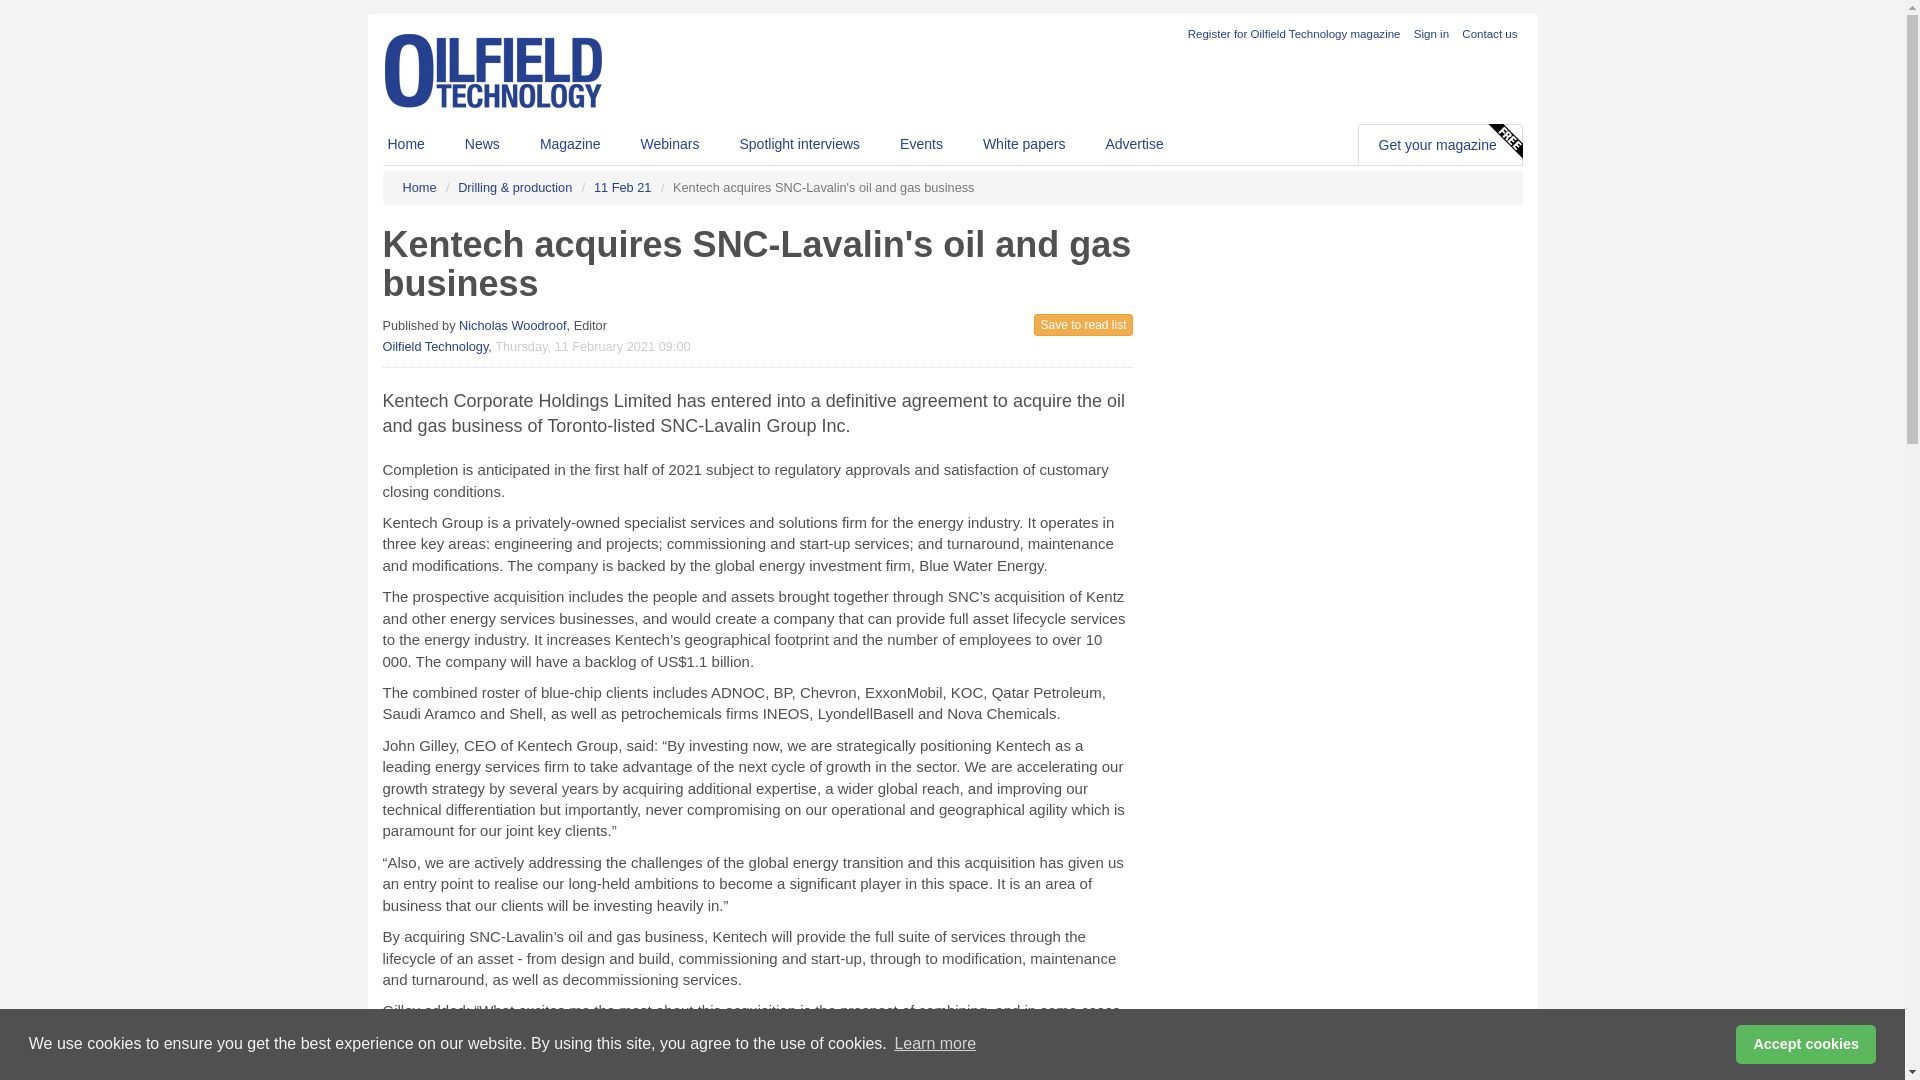 The image size is (1920, 1080). What do you see at coordinates (434, 346) in the screenshot?
I see `Oilfield Technology` at bounding box center [434, 346].